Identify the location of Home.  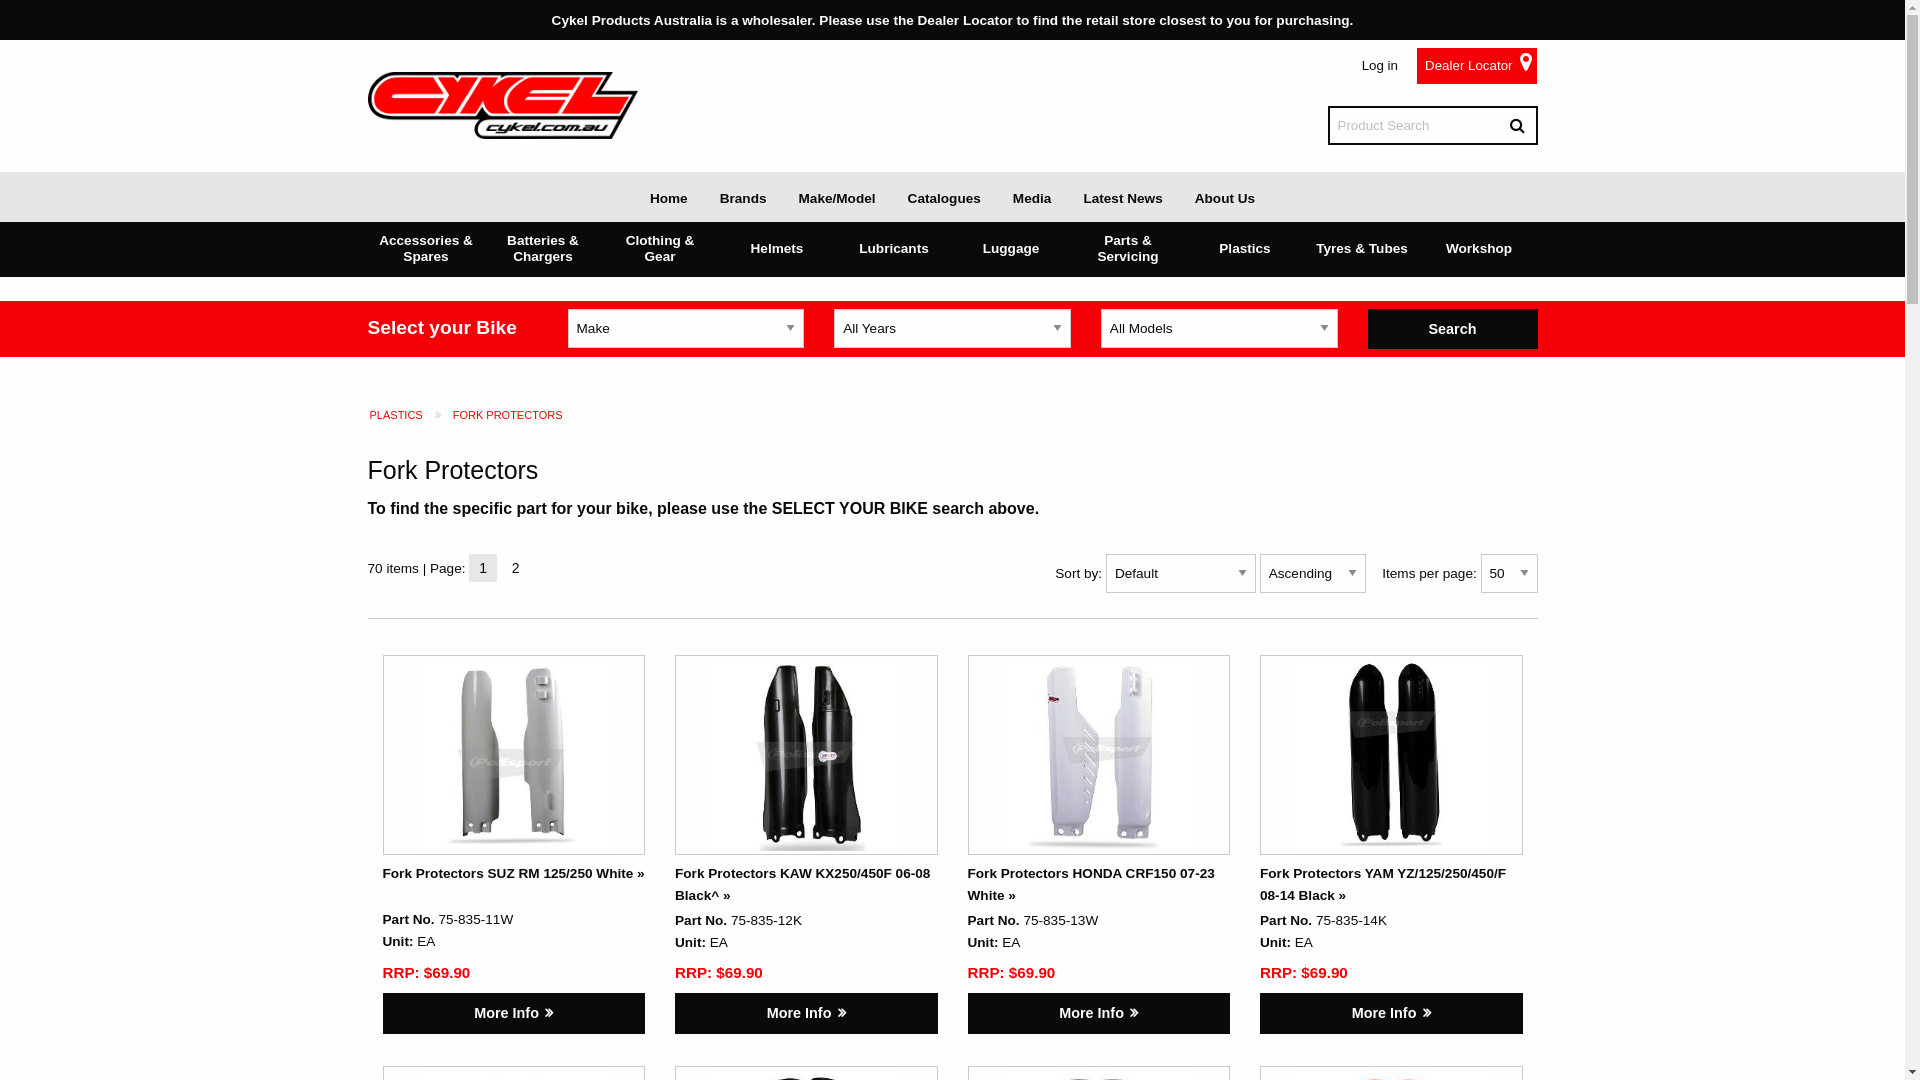
(669, 197).